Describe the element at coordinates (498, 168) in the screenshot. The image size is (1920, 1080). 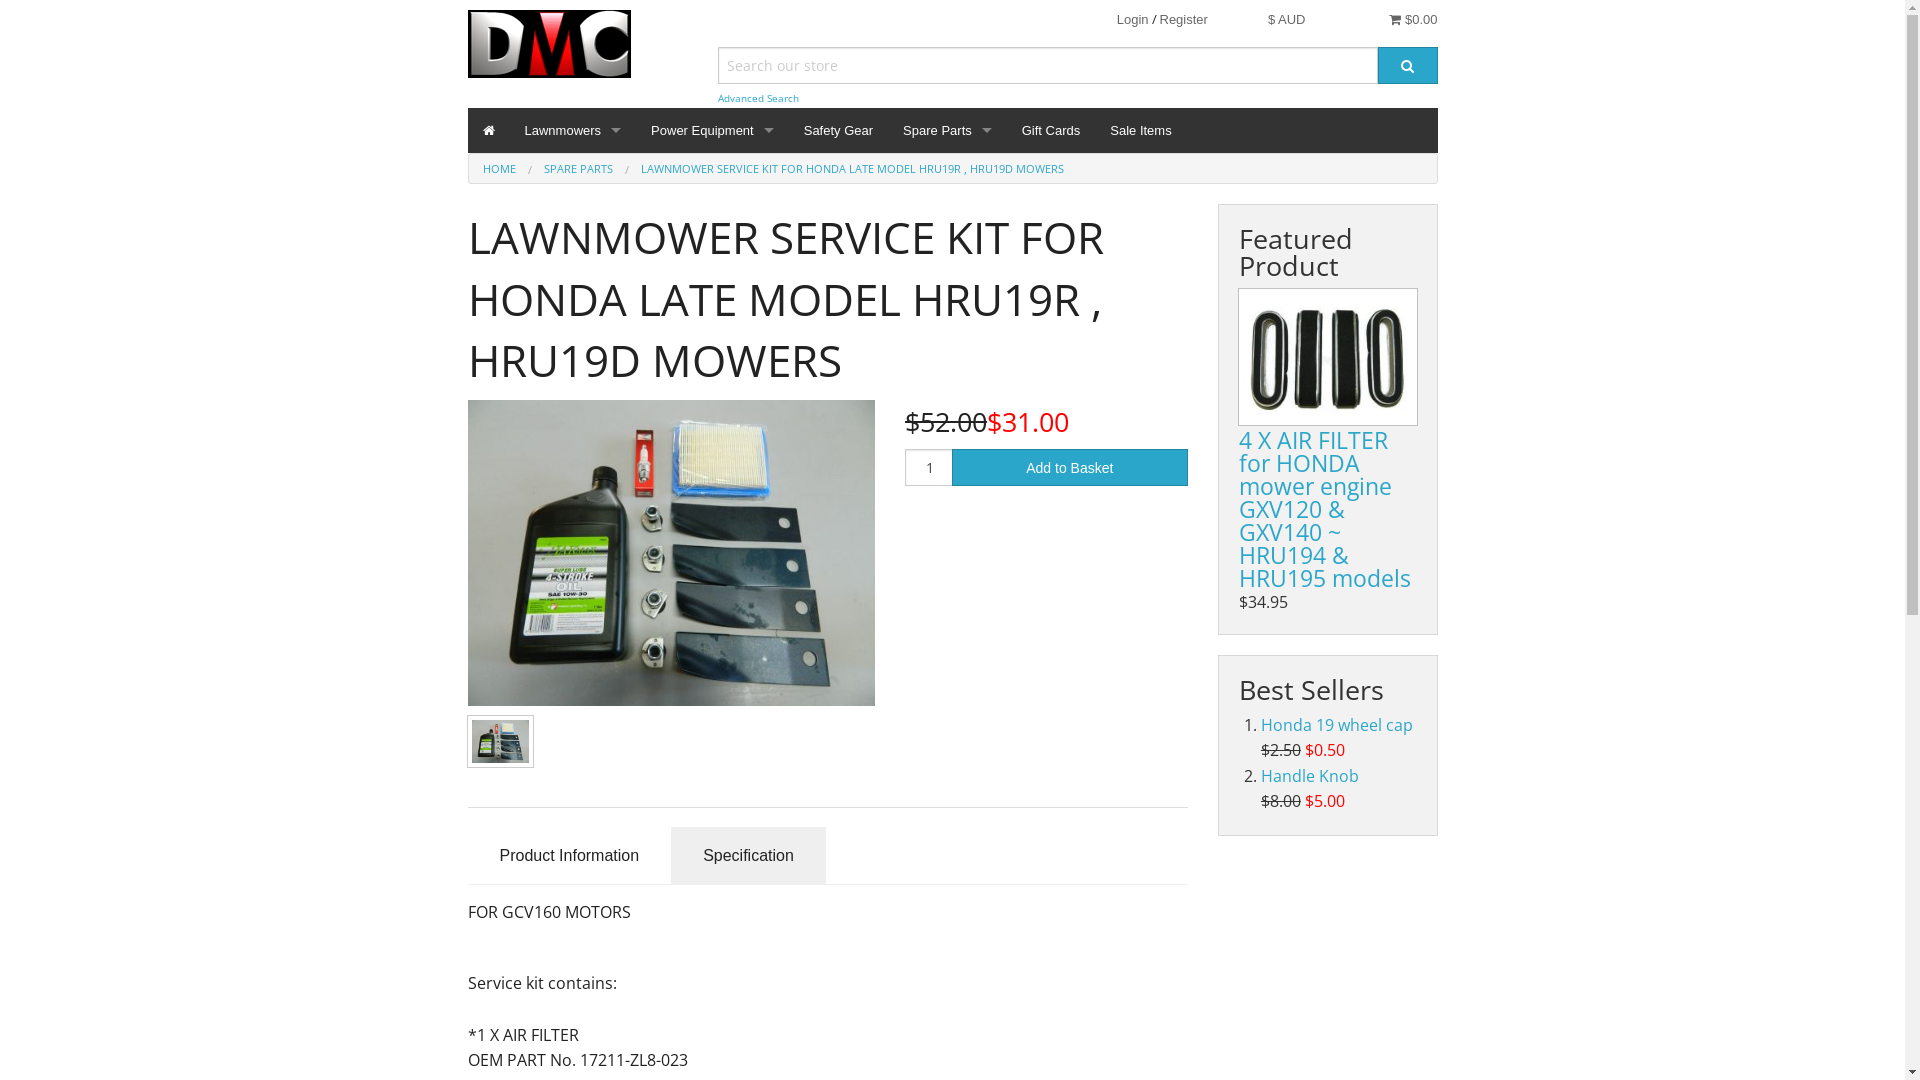
I see `HOME` at that location.